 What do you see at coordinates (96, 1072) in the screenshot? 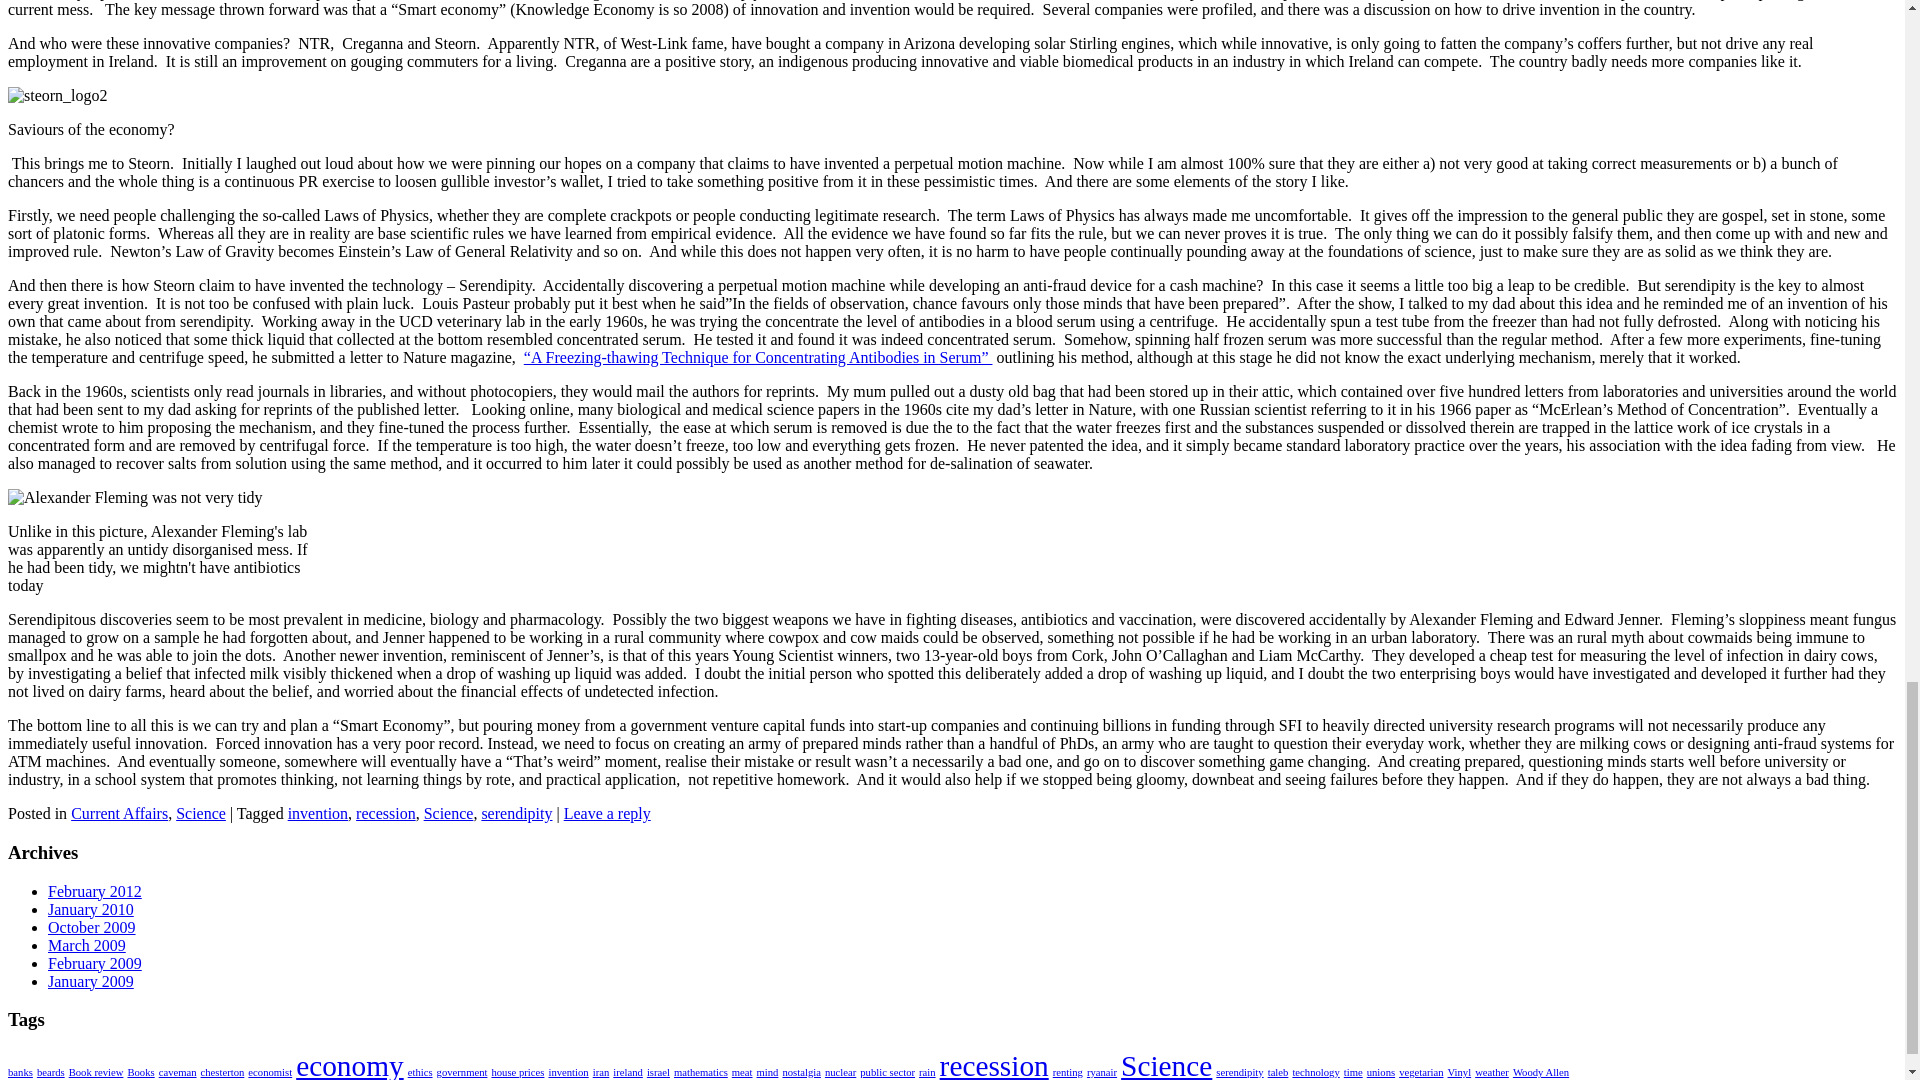
I see `Book review` at bounding box center [96, 1072].